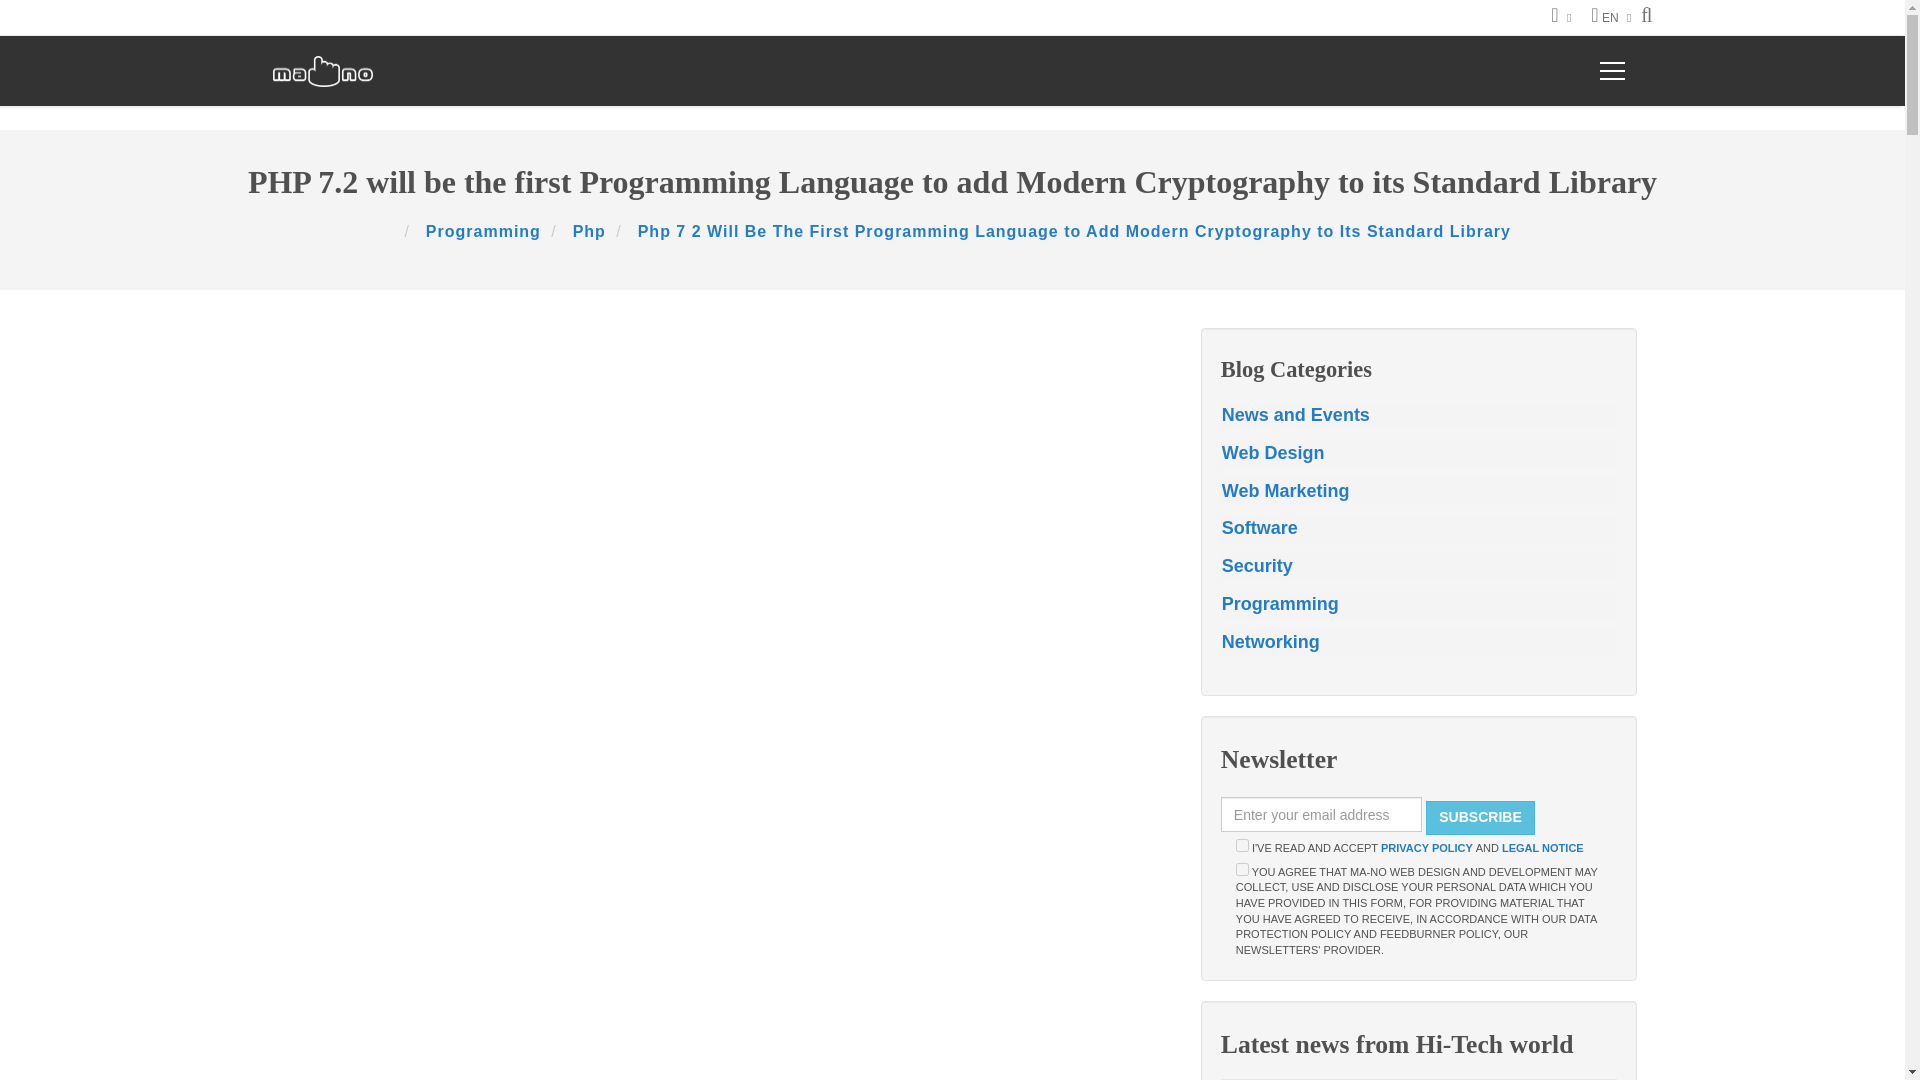  I want to click on Subscribe, so click(1480, 818).